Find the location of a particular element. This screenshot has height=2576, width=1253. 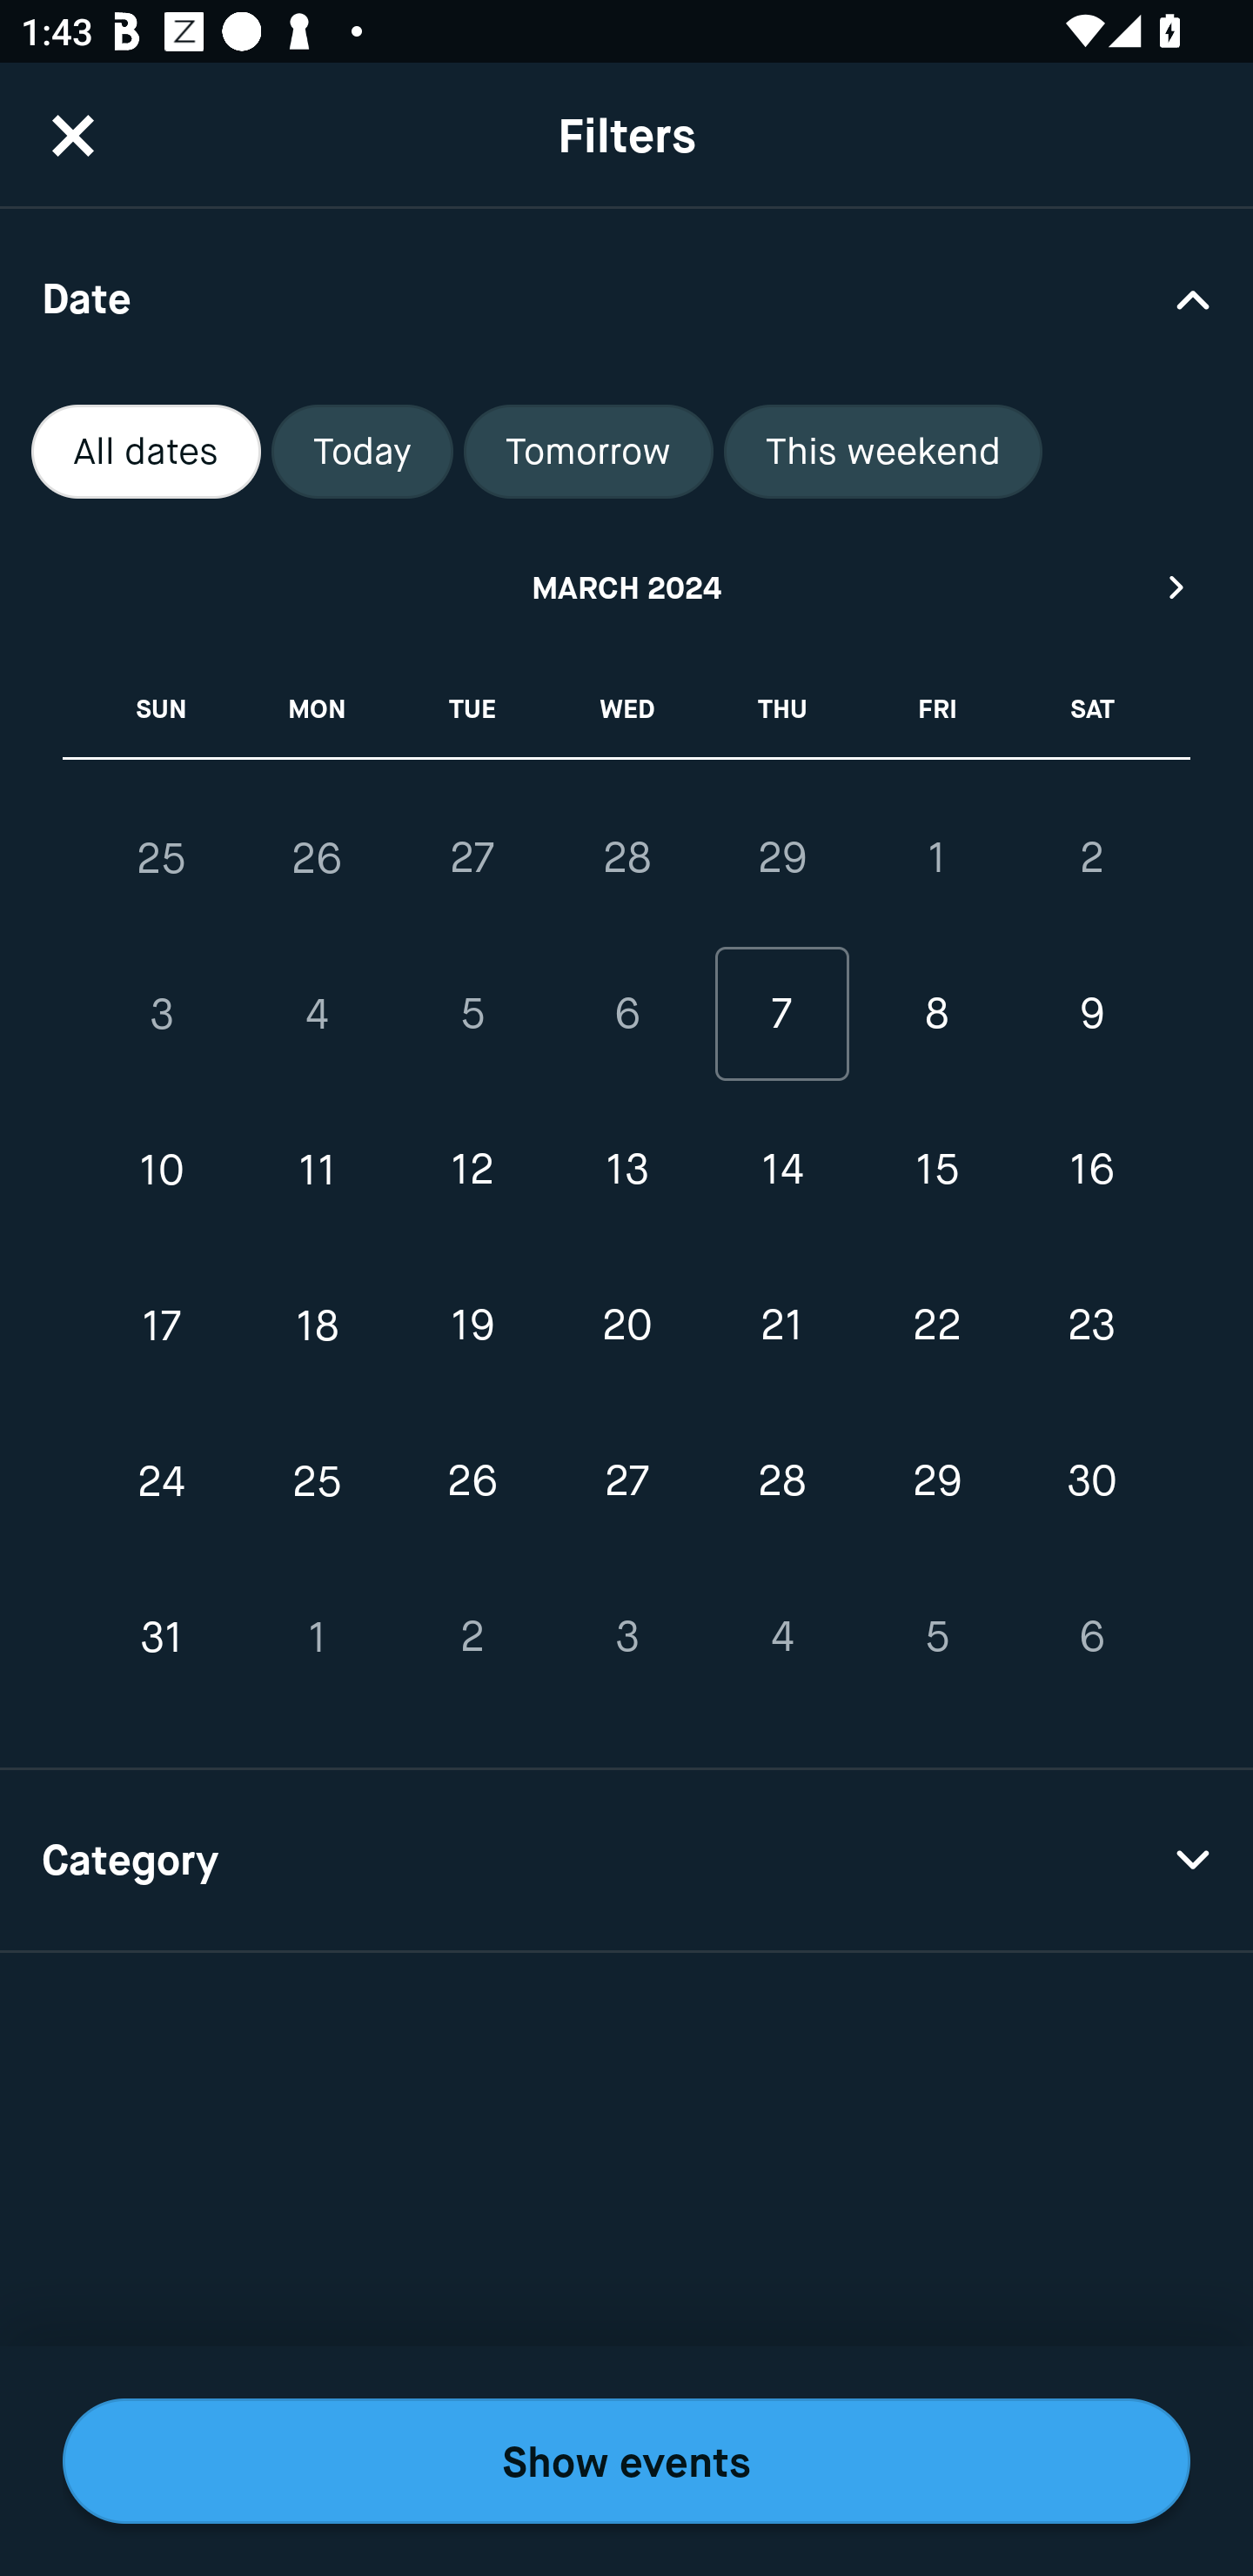

25 is located at coordinates (317, 1481).